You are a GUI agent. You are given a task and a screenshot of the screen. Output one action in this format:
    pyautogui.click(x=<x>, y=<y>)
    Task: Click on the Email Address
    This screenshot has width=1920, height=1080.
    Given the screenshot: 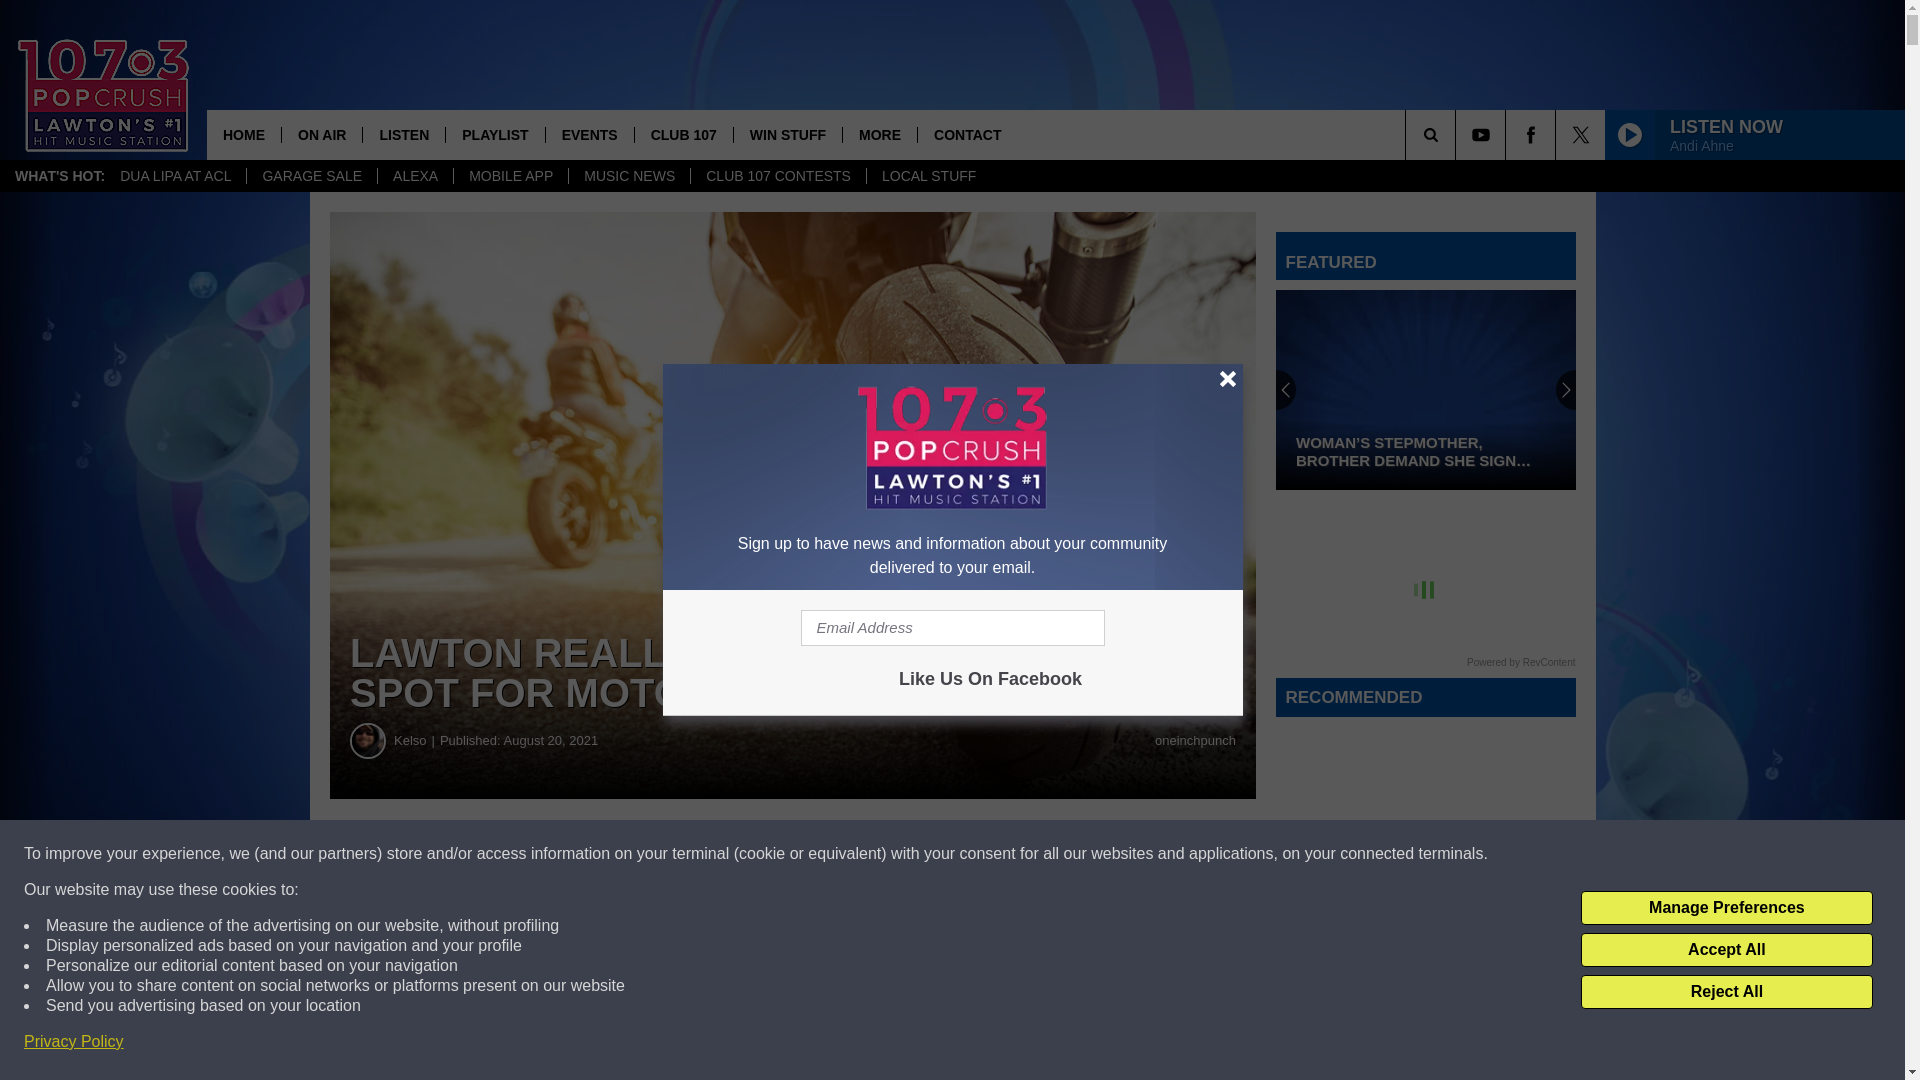 What is the action you would take?
    pyautogui.click(x=952, y=628)
    